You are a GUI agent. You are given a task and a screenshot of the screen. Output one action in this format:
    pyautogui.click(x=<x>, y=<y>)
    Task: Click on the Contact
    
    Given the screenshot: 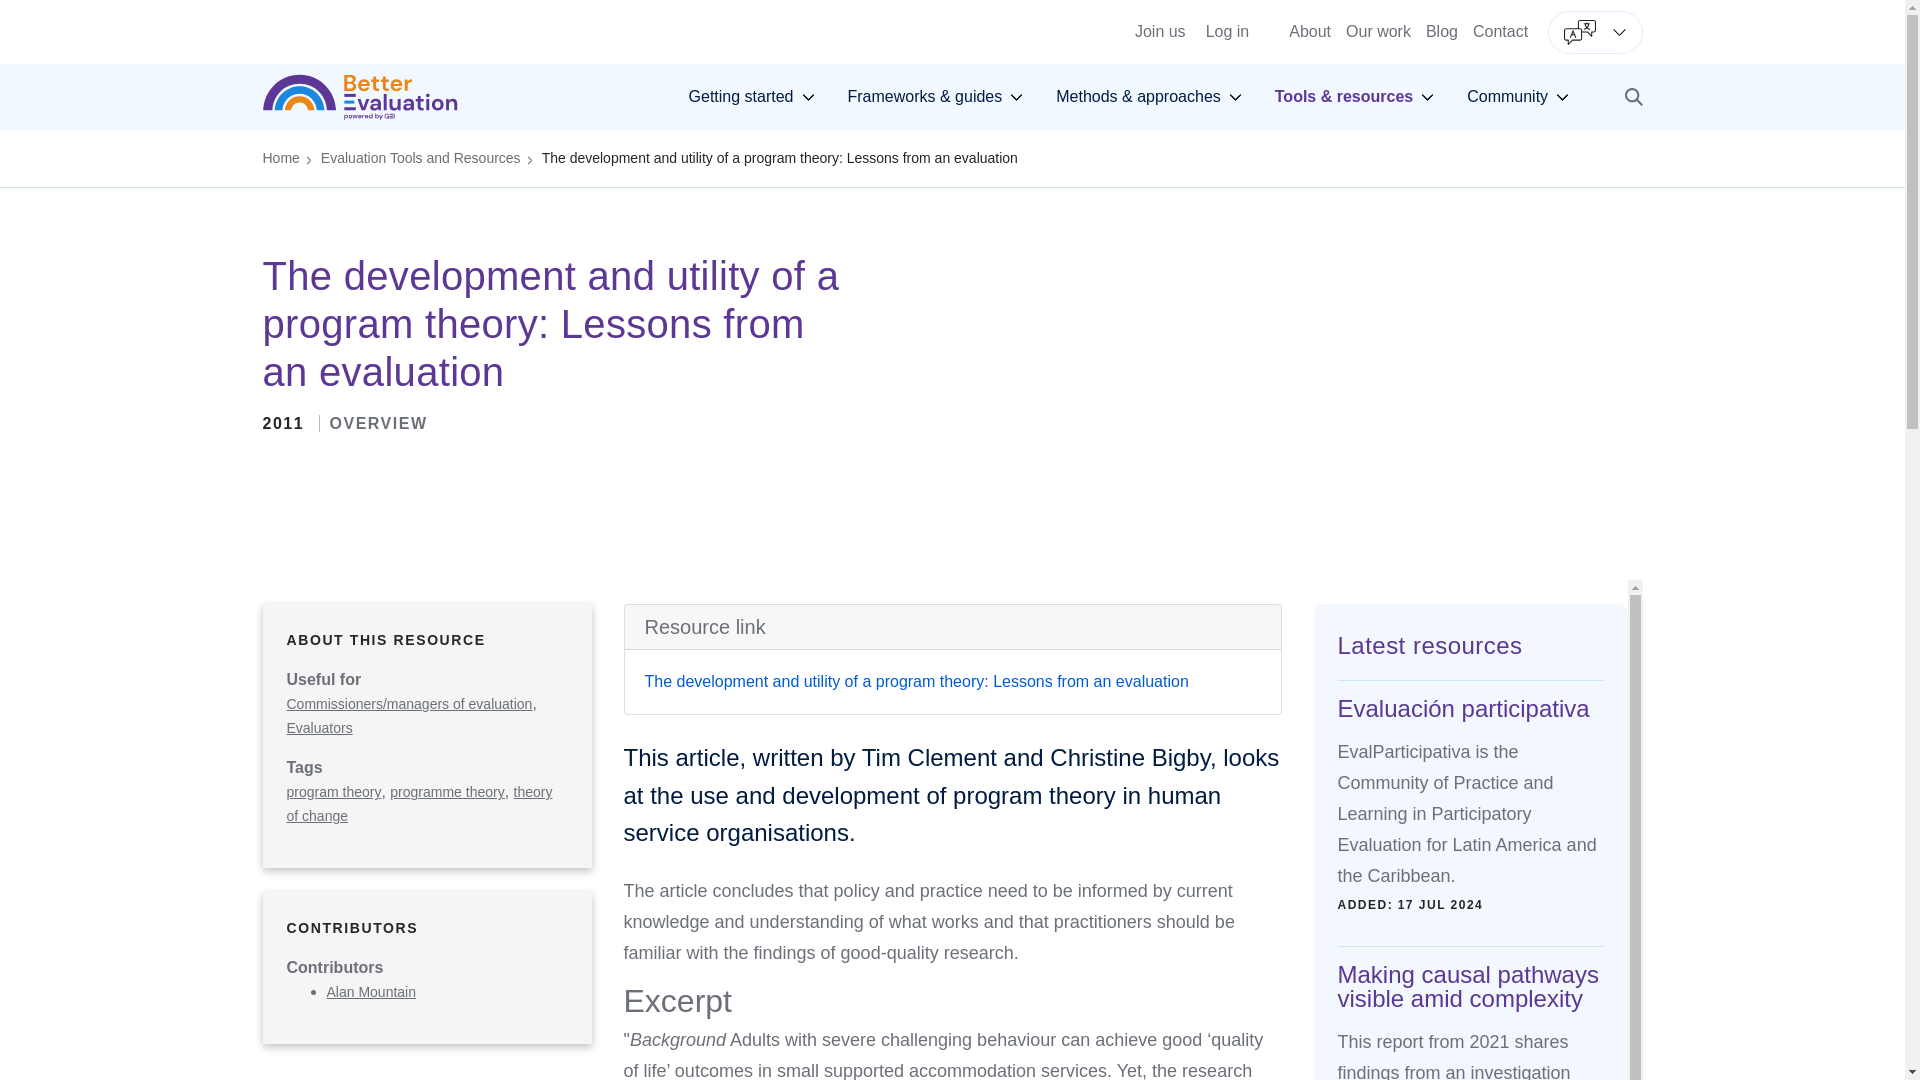 What is the action you would take?
    pyautogui.click(x=1500, y=30)
    